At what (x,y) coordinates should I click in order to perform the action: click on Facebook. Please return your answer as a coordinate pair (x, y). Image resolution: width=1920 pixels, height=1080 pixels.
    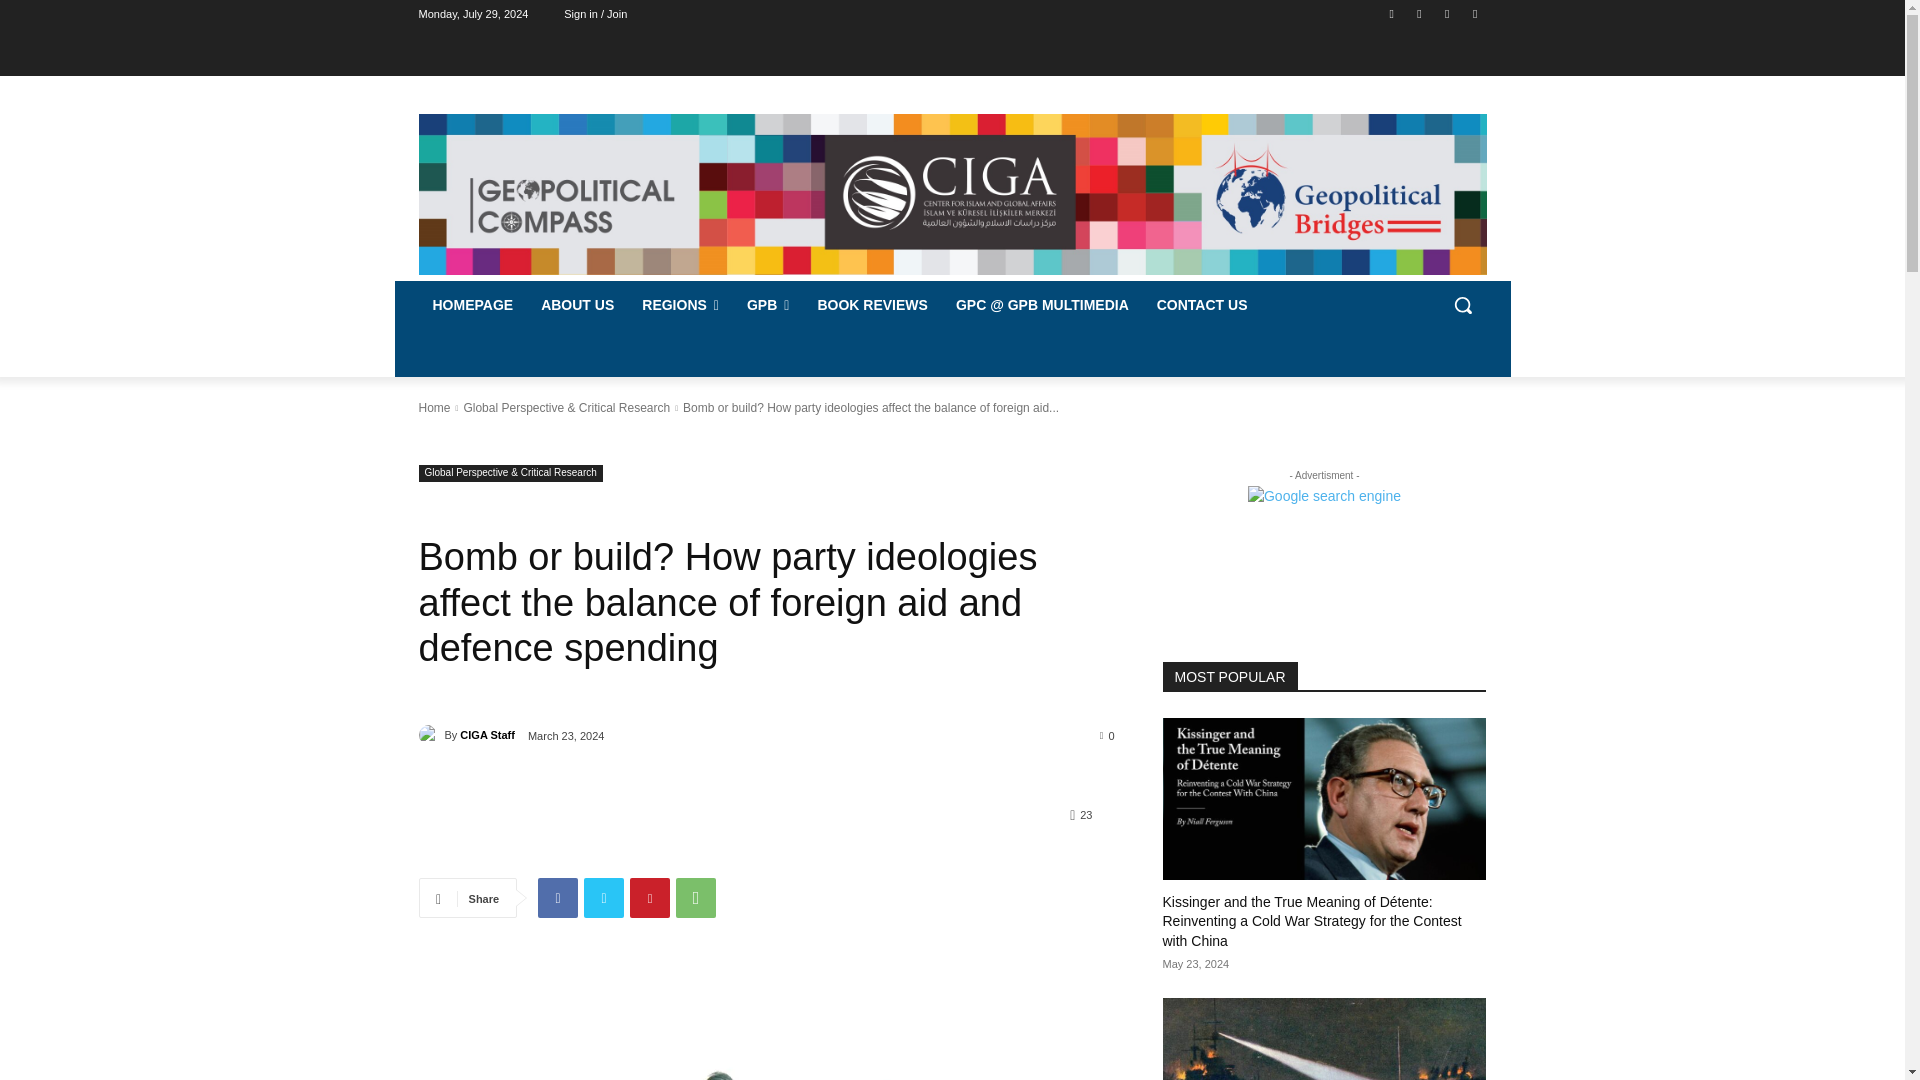
    Looking at the image, I should click on (557, 898).